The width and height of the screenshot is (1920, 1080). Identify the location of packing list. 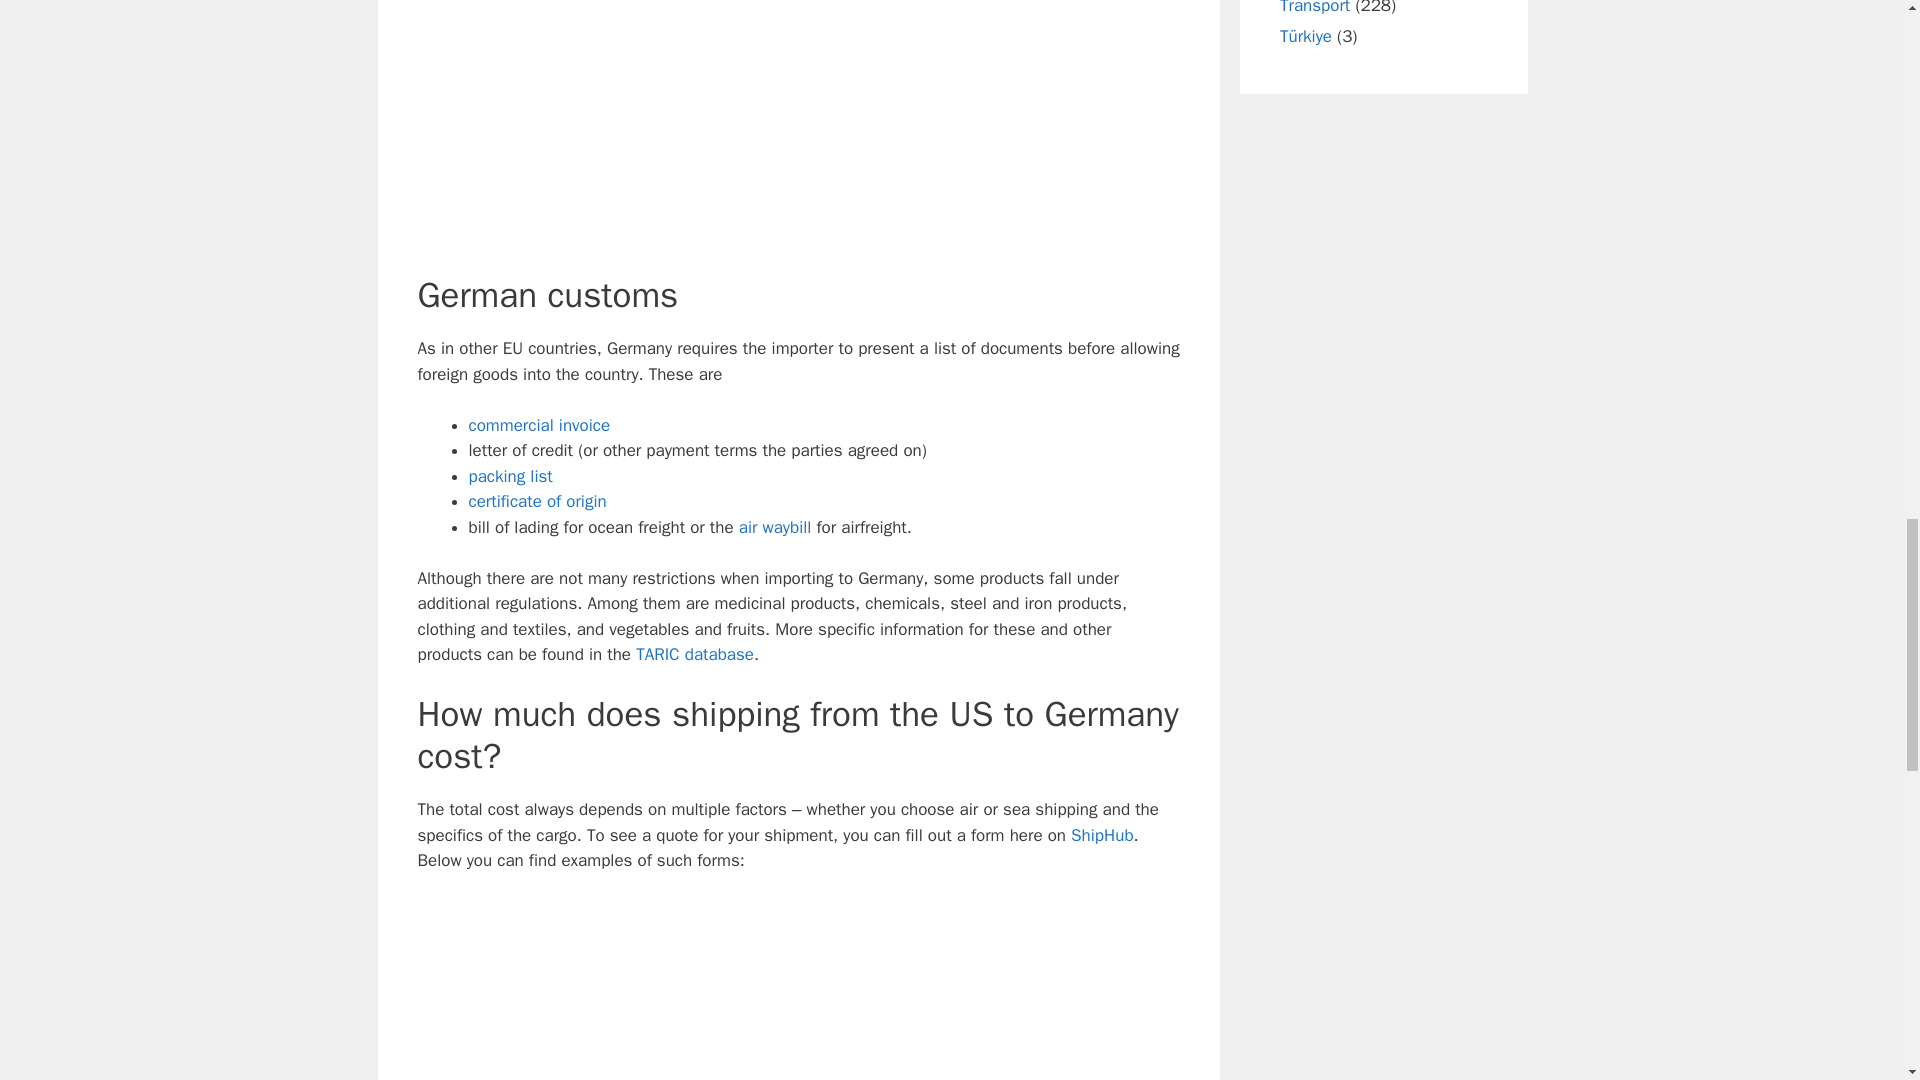
(510, 476).